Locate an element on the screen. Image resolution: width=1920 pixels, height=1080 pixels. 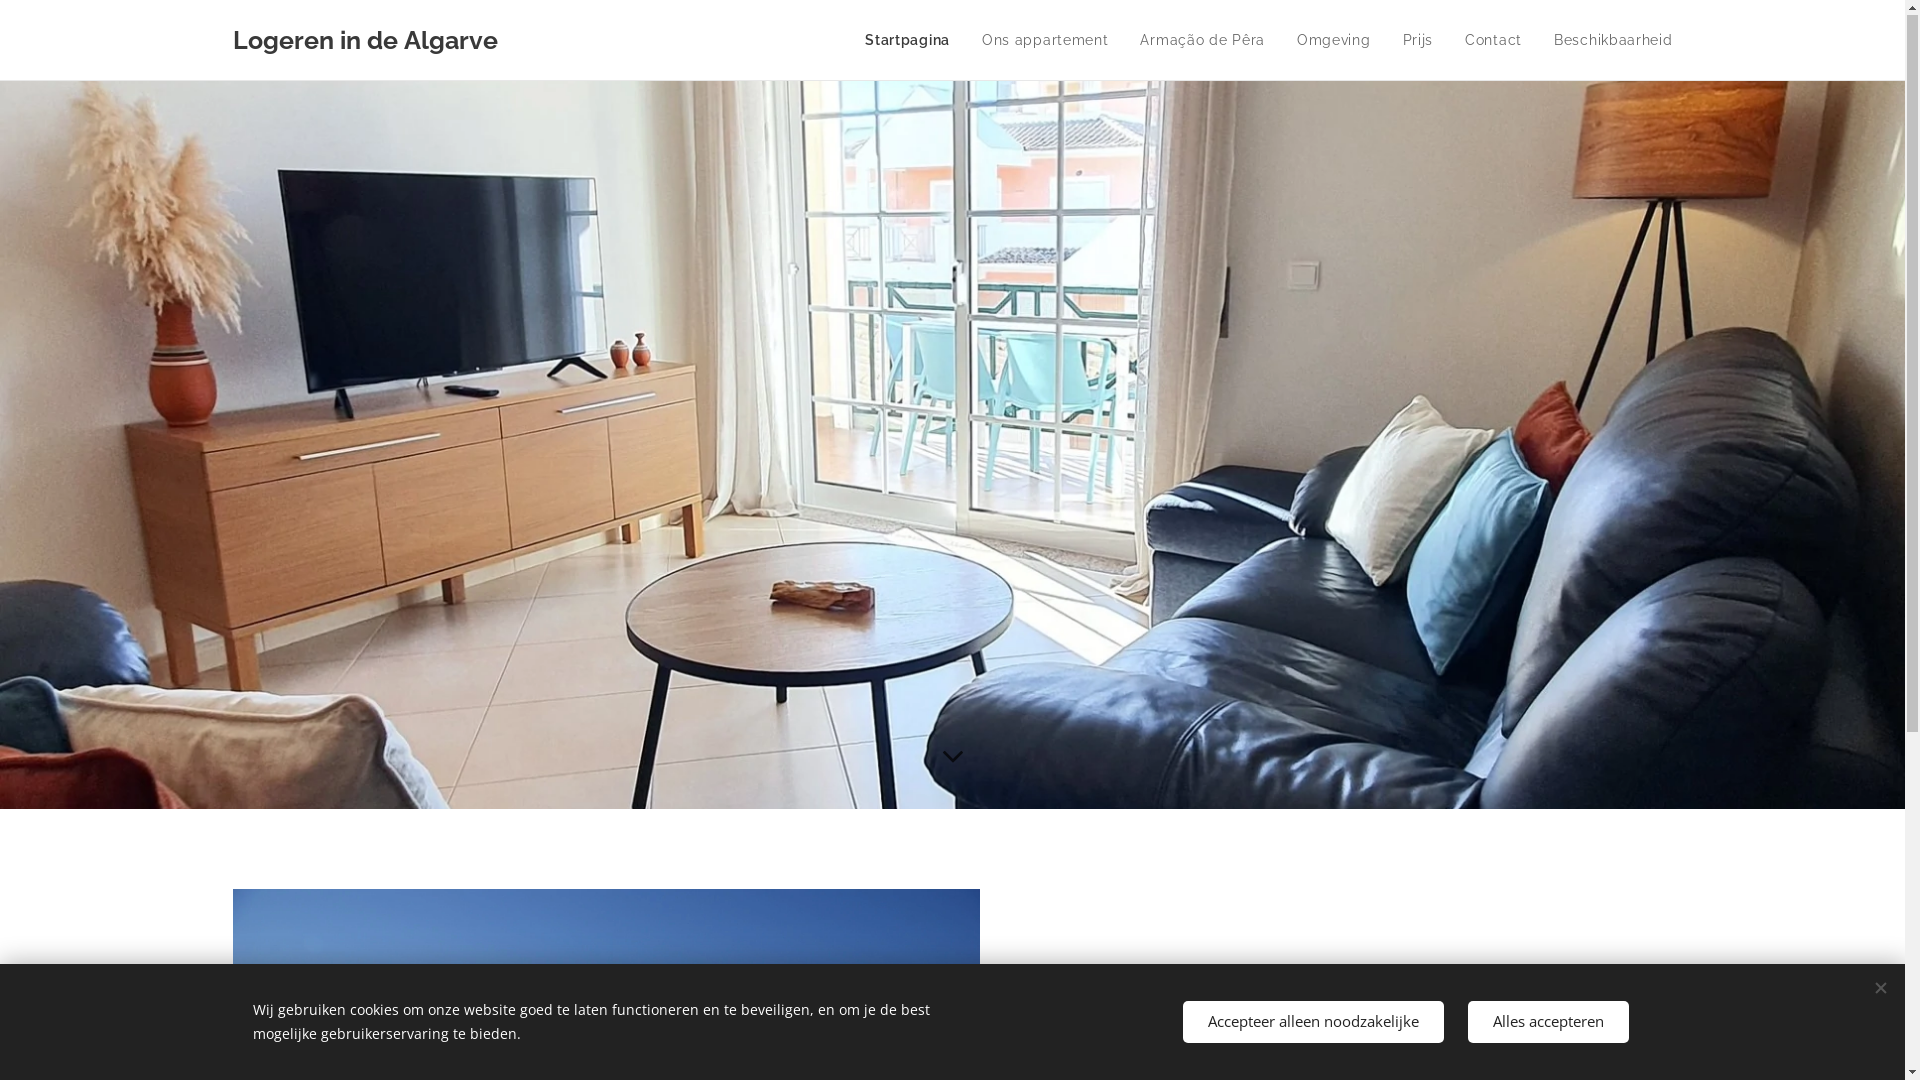
Startpagina is located at coordinates (913, 41).